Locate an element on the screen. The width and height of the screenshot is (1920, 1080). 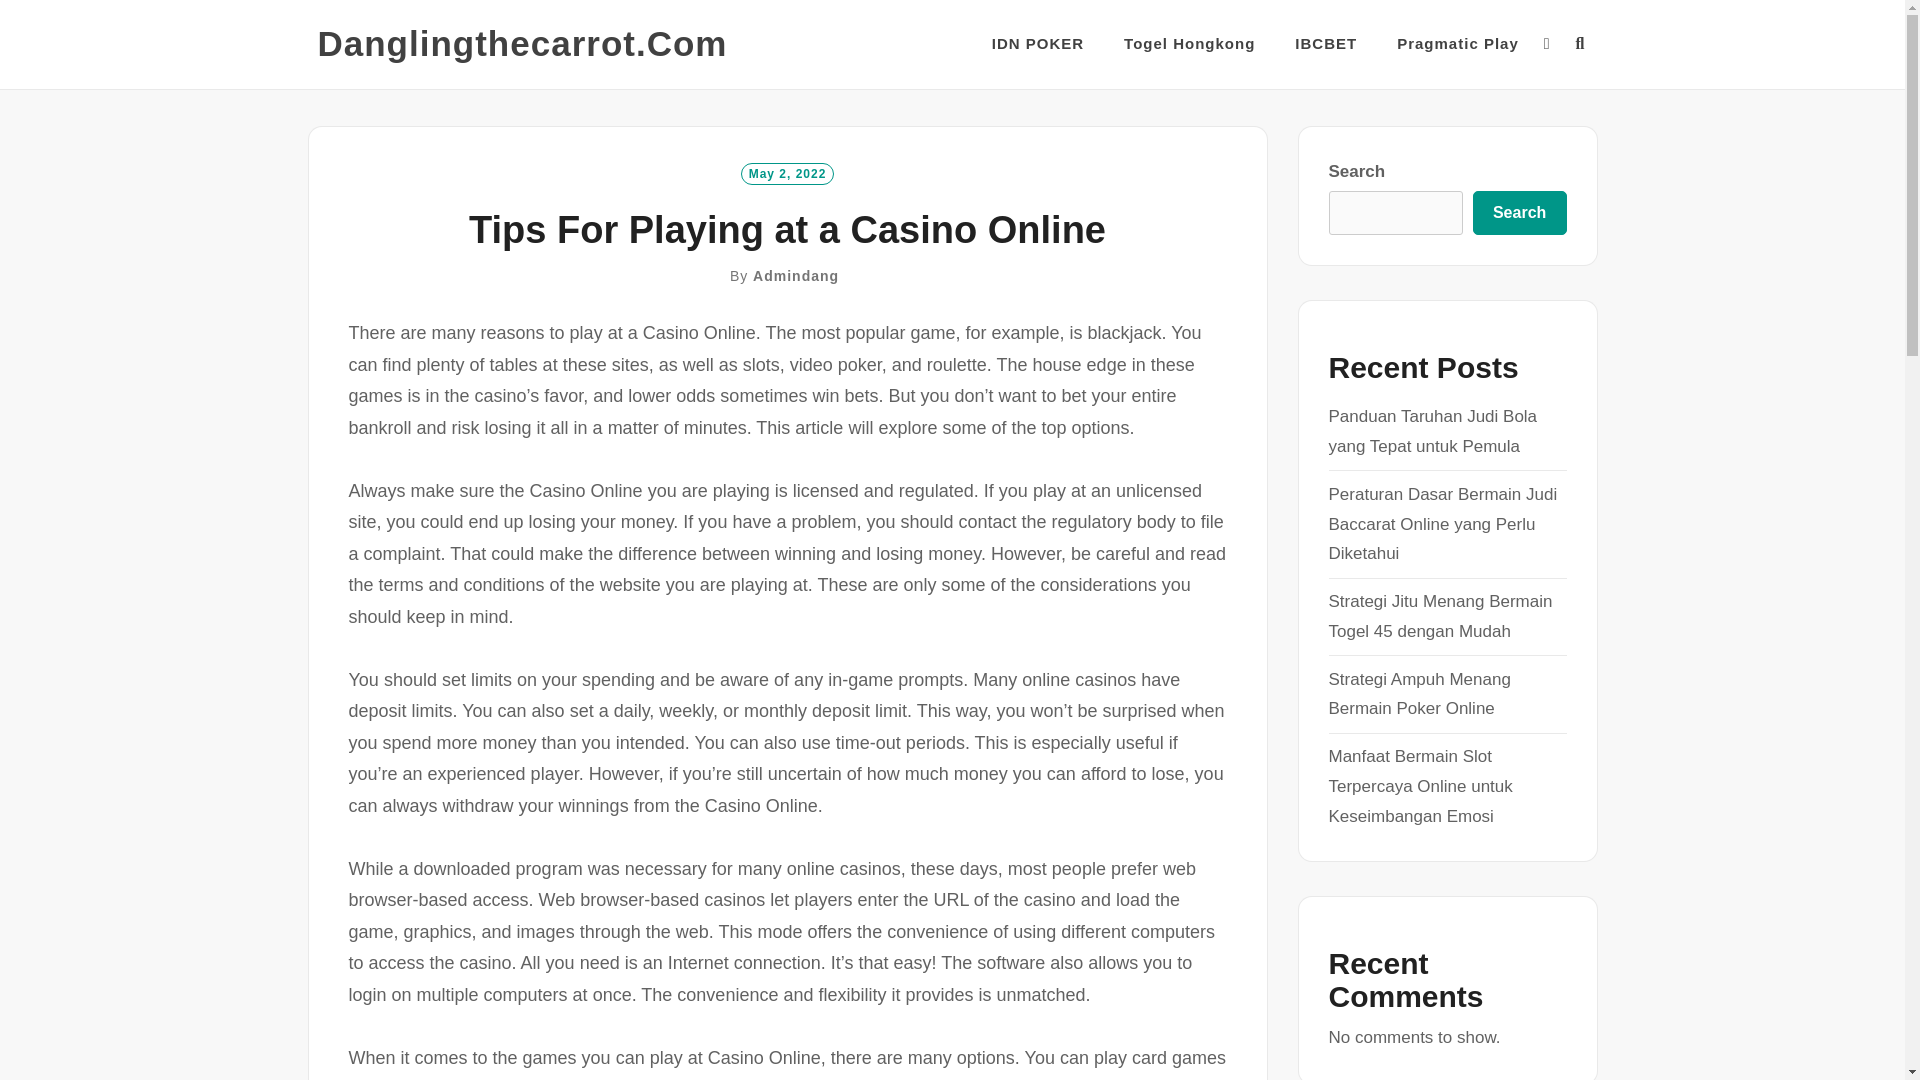
Panduan Taruhan Judi Bola yang Tepat untuk Pemula is located at coordinates (1432, 431).